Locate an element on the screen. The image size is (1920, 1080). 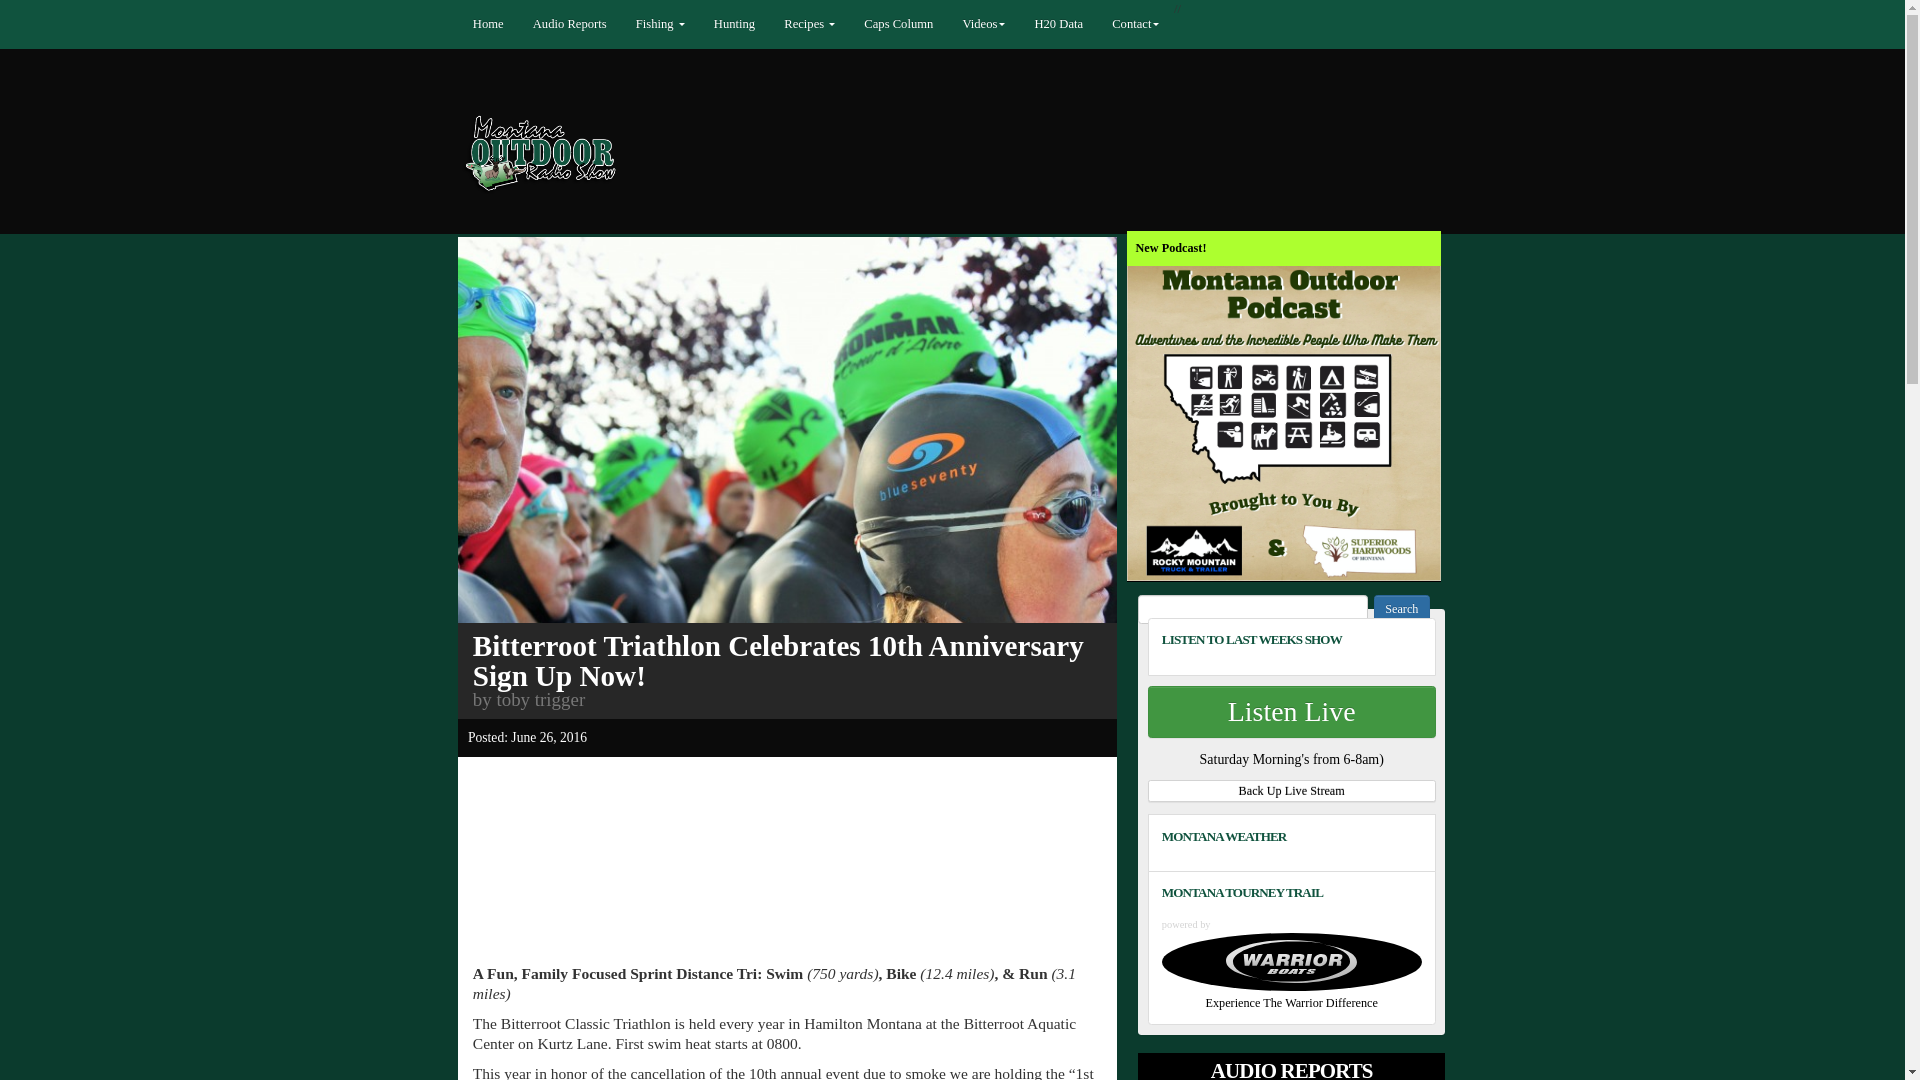
Home is located at coordinates (502, 24).